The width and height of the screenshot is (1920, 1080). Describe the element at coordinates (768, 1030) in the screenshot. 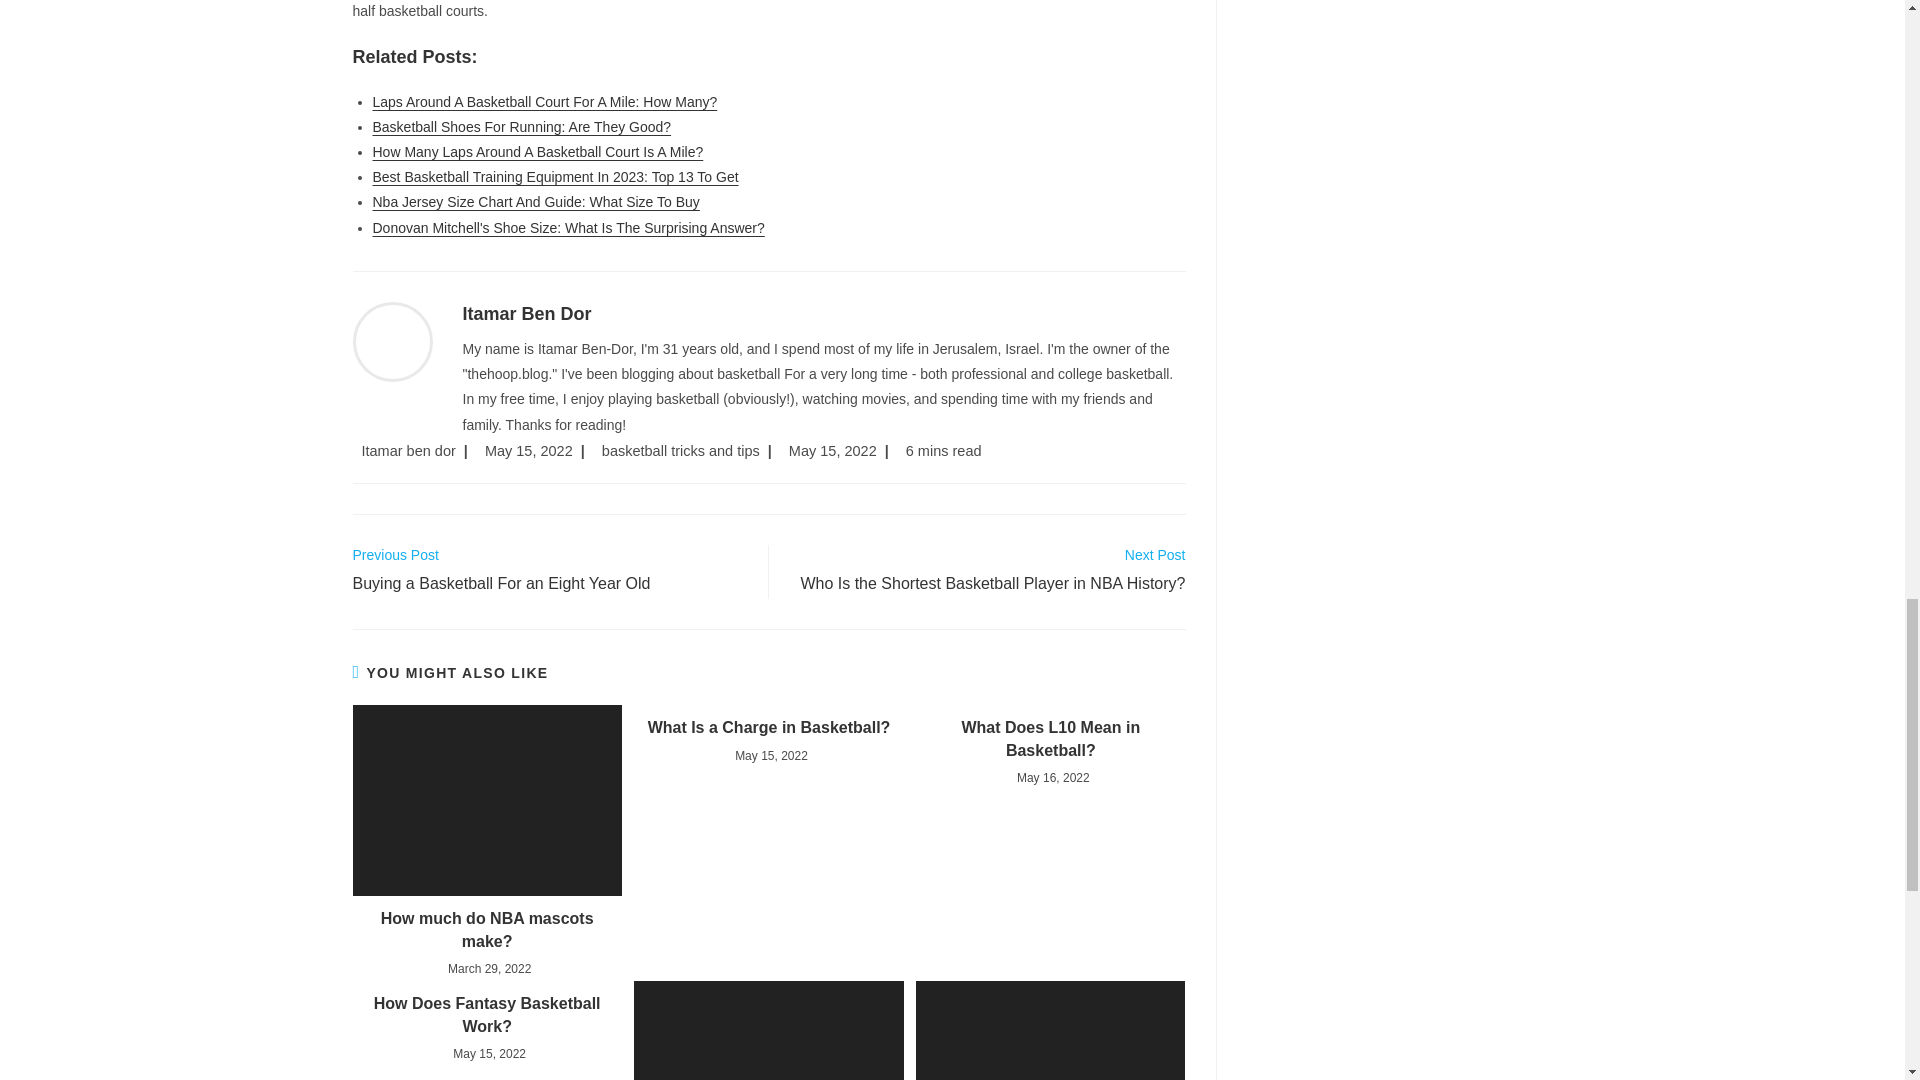

I see `Where did basketball originate? How Basketball Was Born? 2` at that location.